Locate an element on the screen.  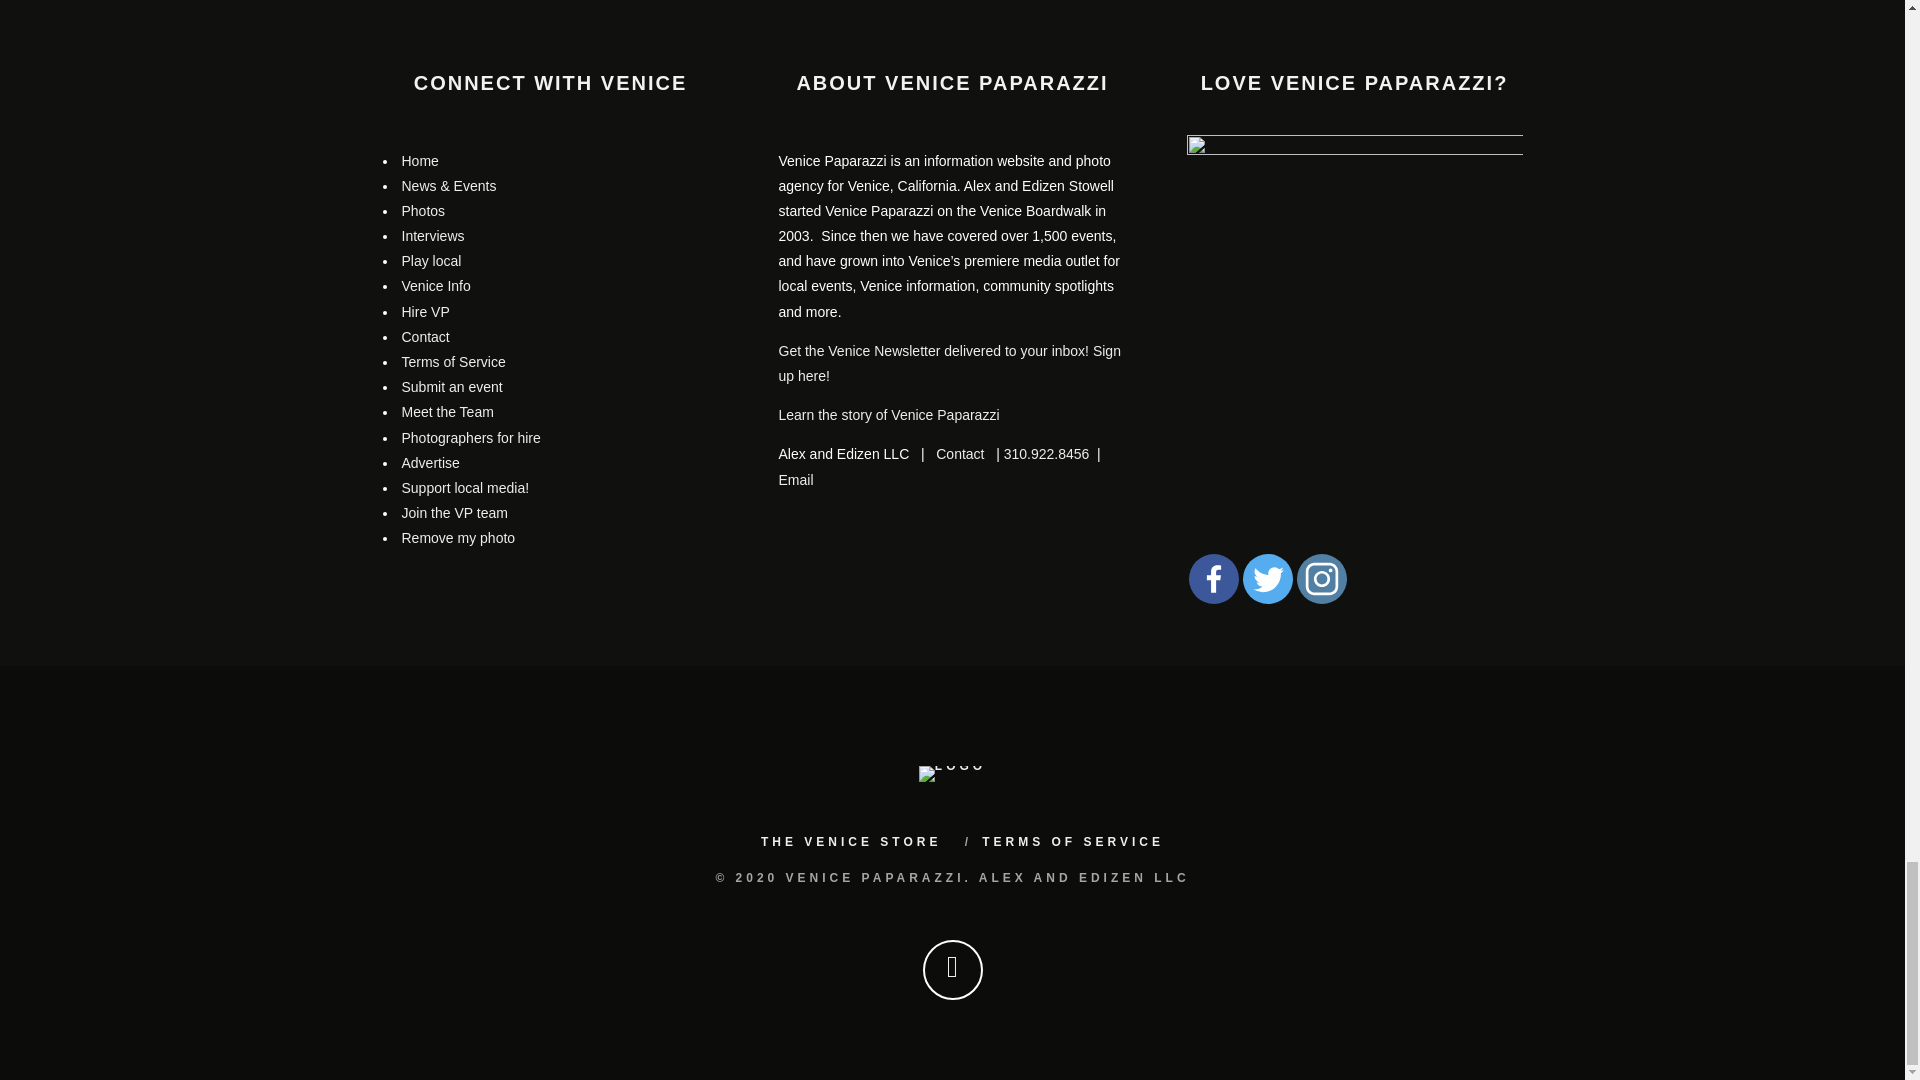
Twitter is located at coordinates (1267, 578).